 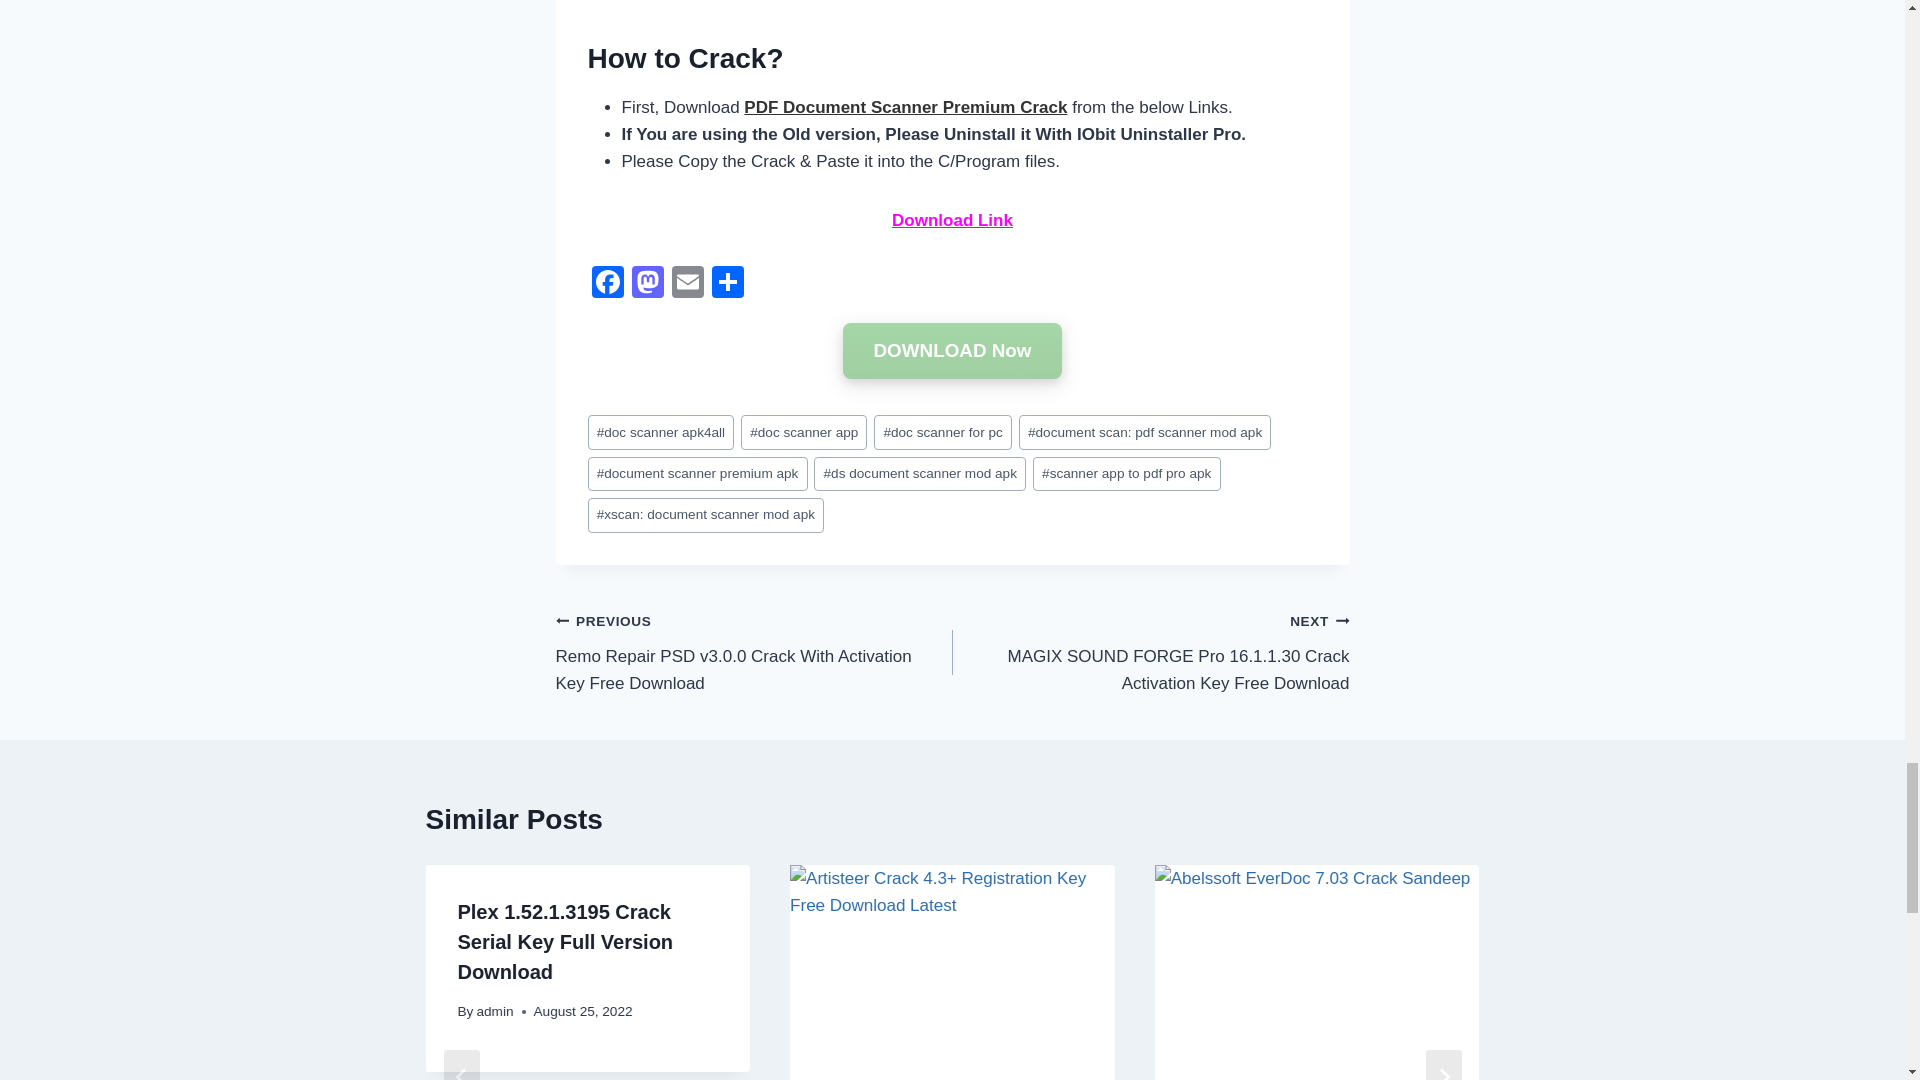 I want to click on PDF Document Scanner Premium Crack, so click(x=906, y=107).